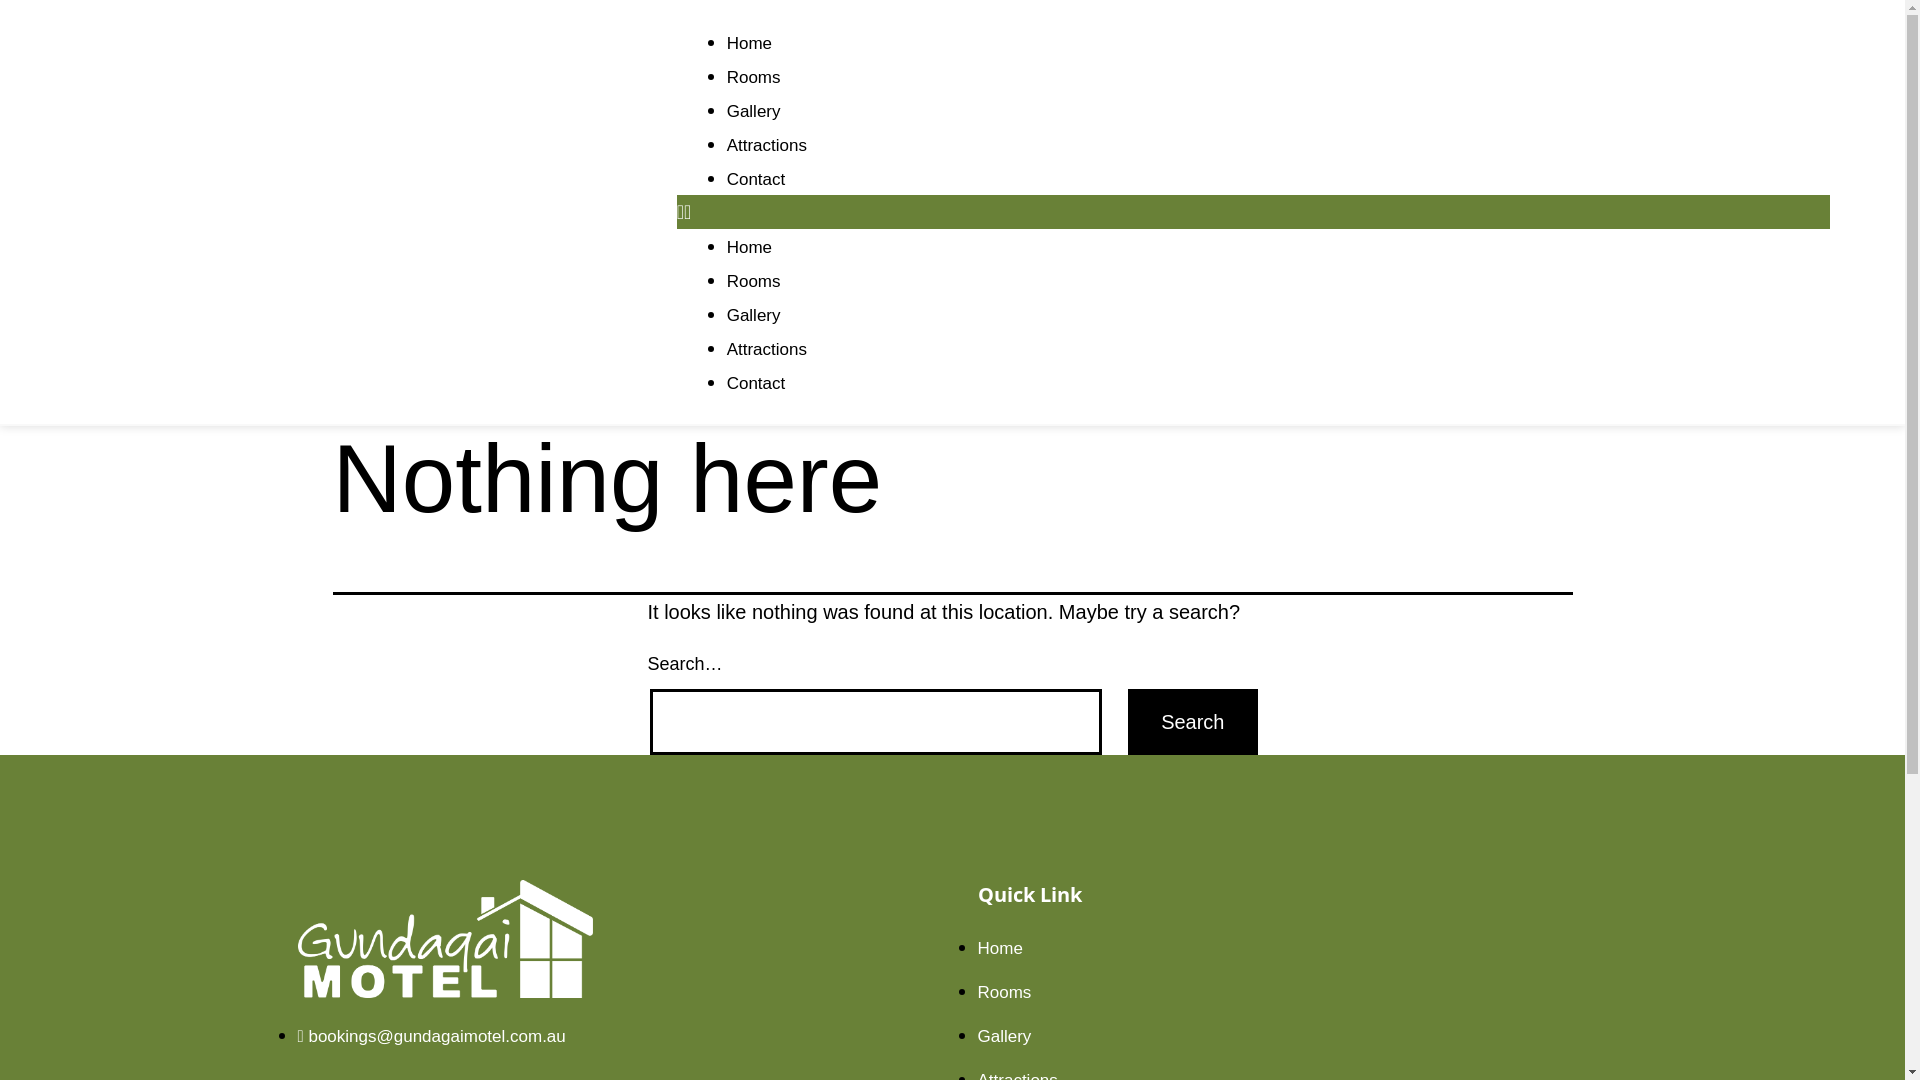  What do you see at coordinates (754, 112) in the screenshot?
I see `Gallery` at bounding box center [754, 112].